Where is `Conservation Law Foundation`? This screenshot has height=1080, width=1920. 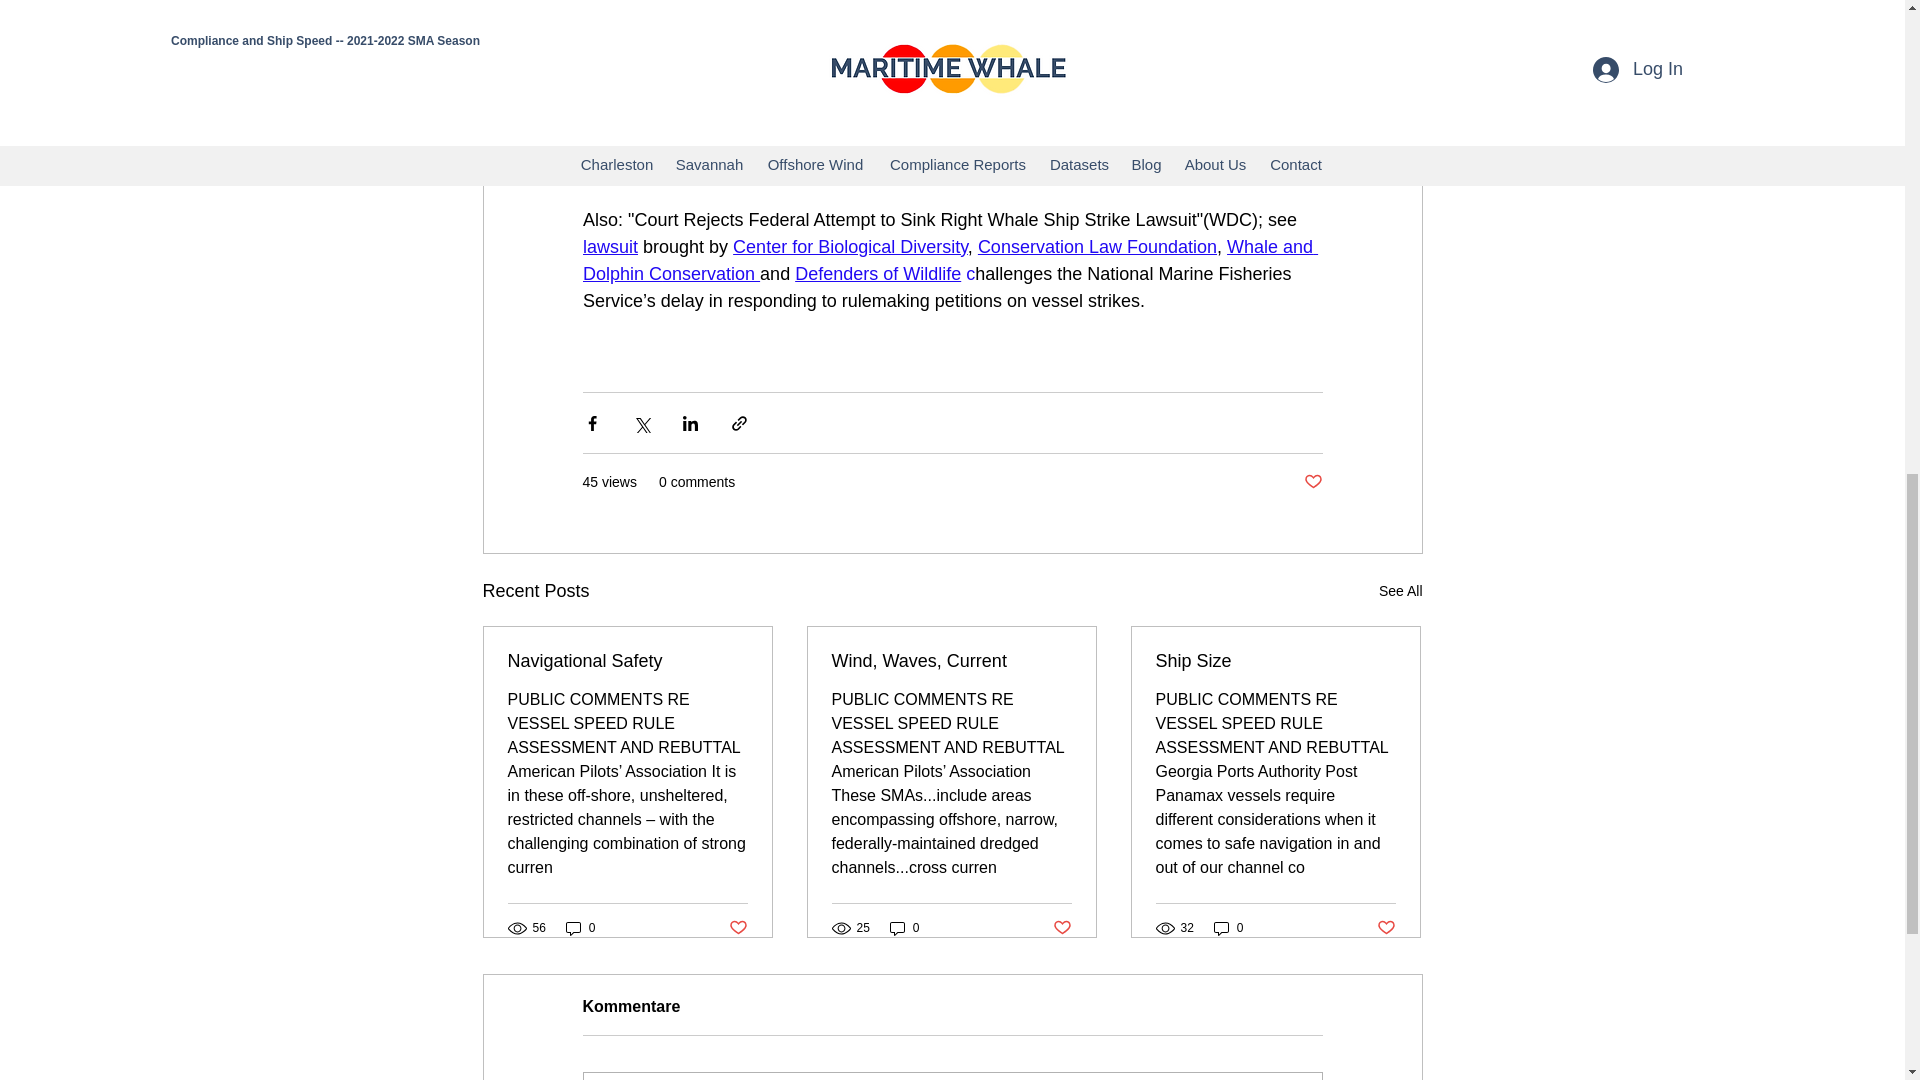 Conservation Law Foundation is located at coordinates (1096, 246).